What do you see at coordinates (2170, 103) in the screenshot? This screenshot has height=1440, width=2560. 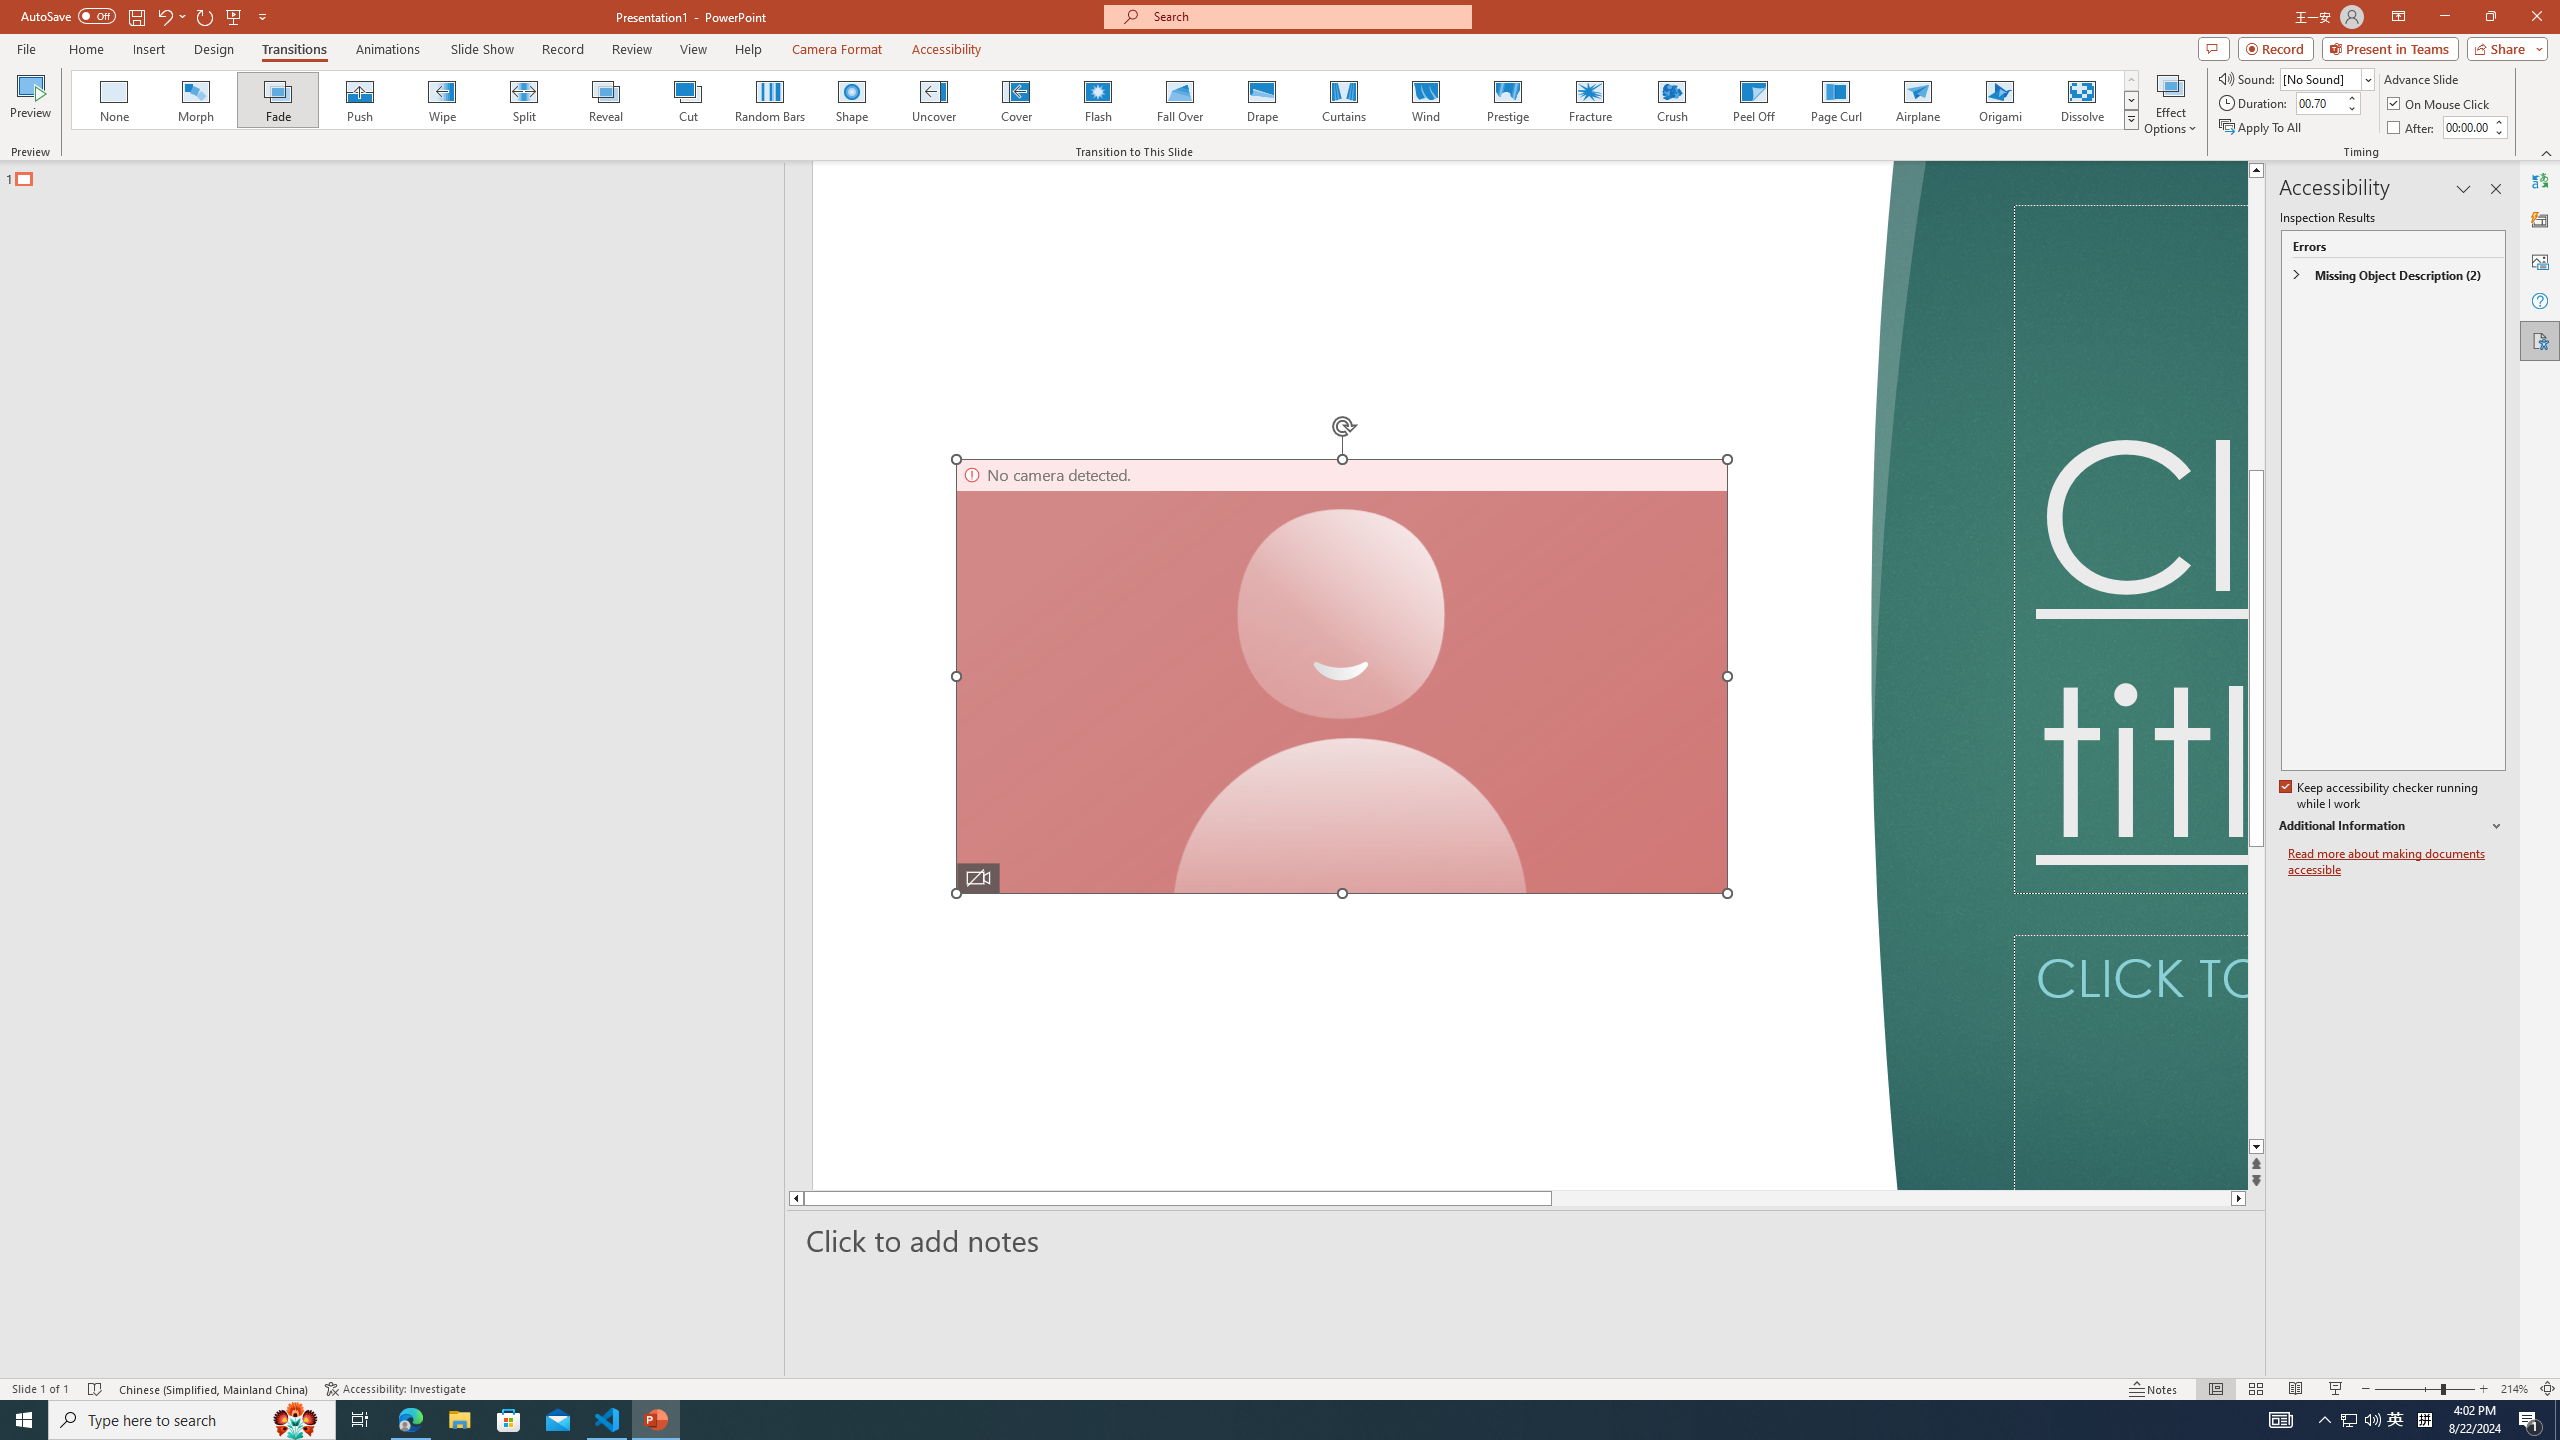 I see `Effect Options` at bounding box center [2170, 103].